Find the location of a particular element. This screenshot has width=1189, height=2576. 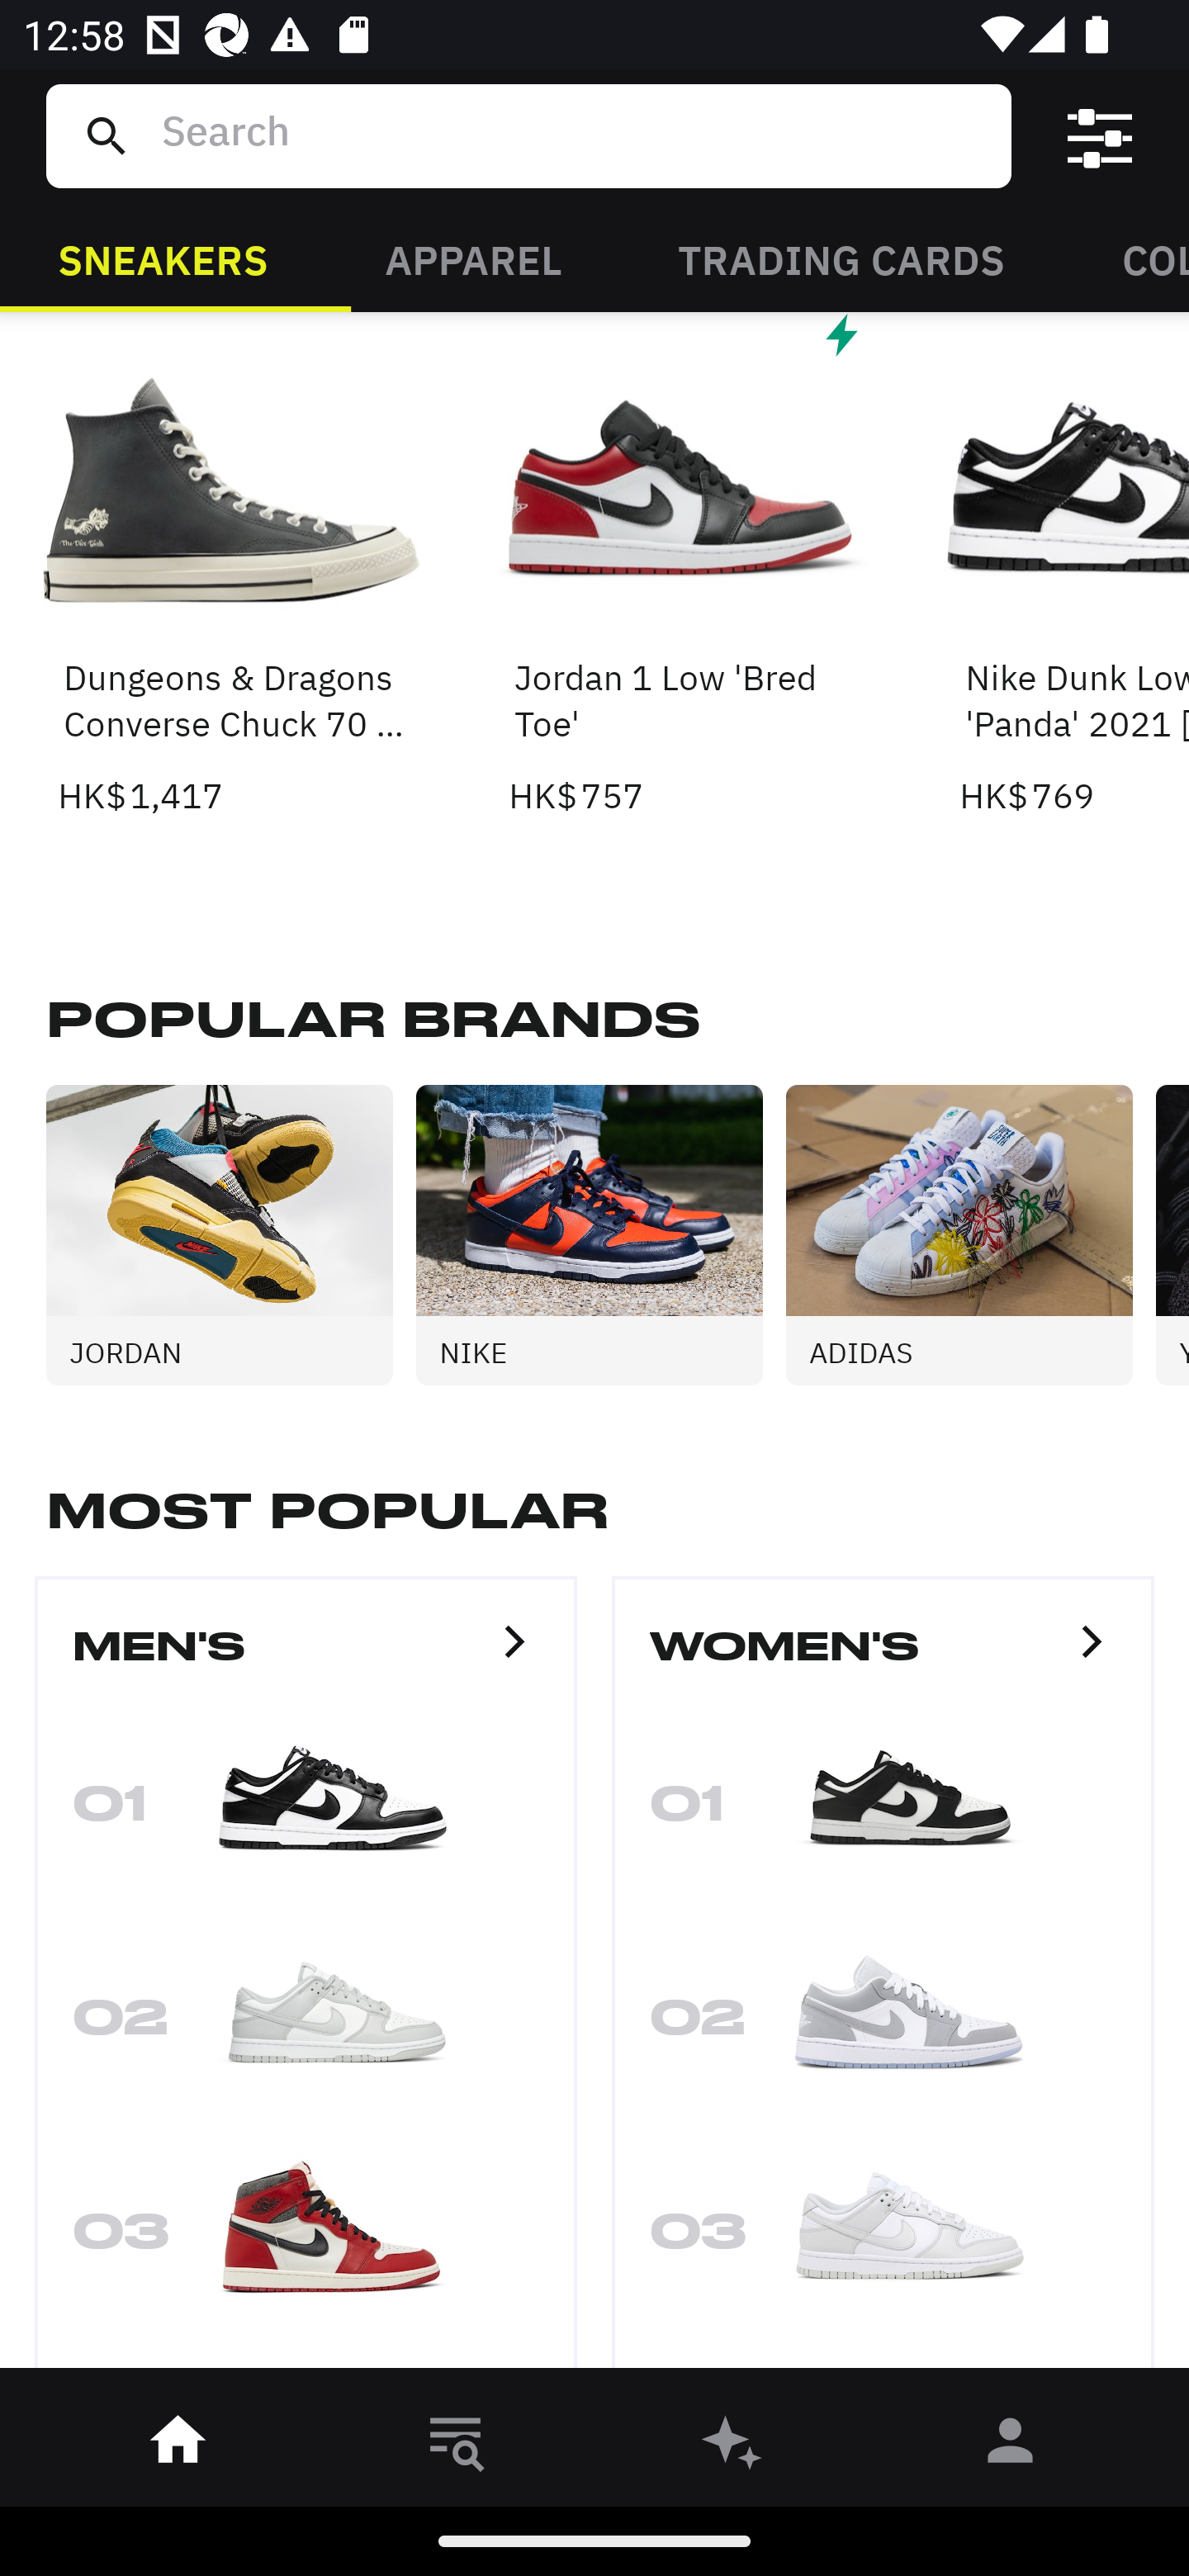

TRADING CARDS is located at coordinates (841, 258).